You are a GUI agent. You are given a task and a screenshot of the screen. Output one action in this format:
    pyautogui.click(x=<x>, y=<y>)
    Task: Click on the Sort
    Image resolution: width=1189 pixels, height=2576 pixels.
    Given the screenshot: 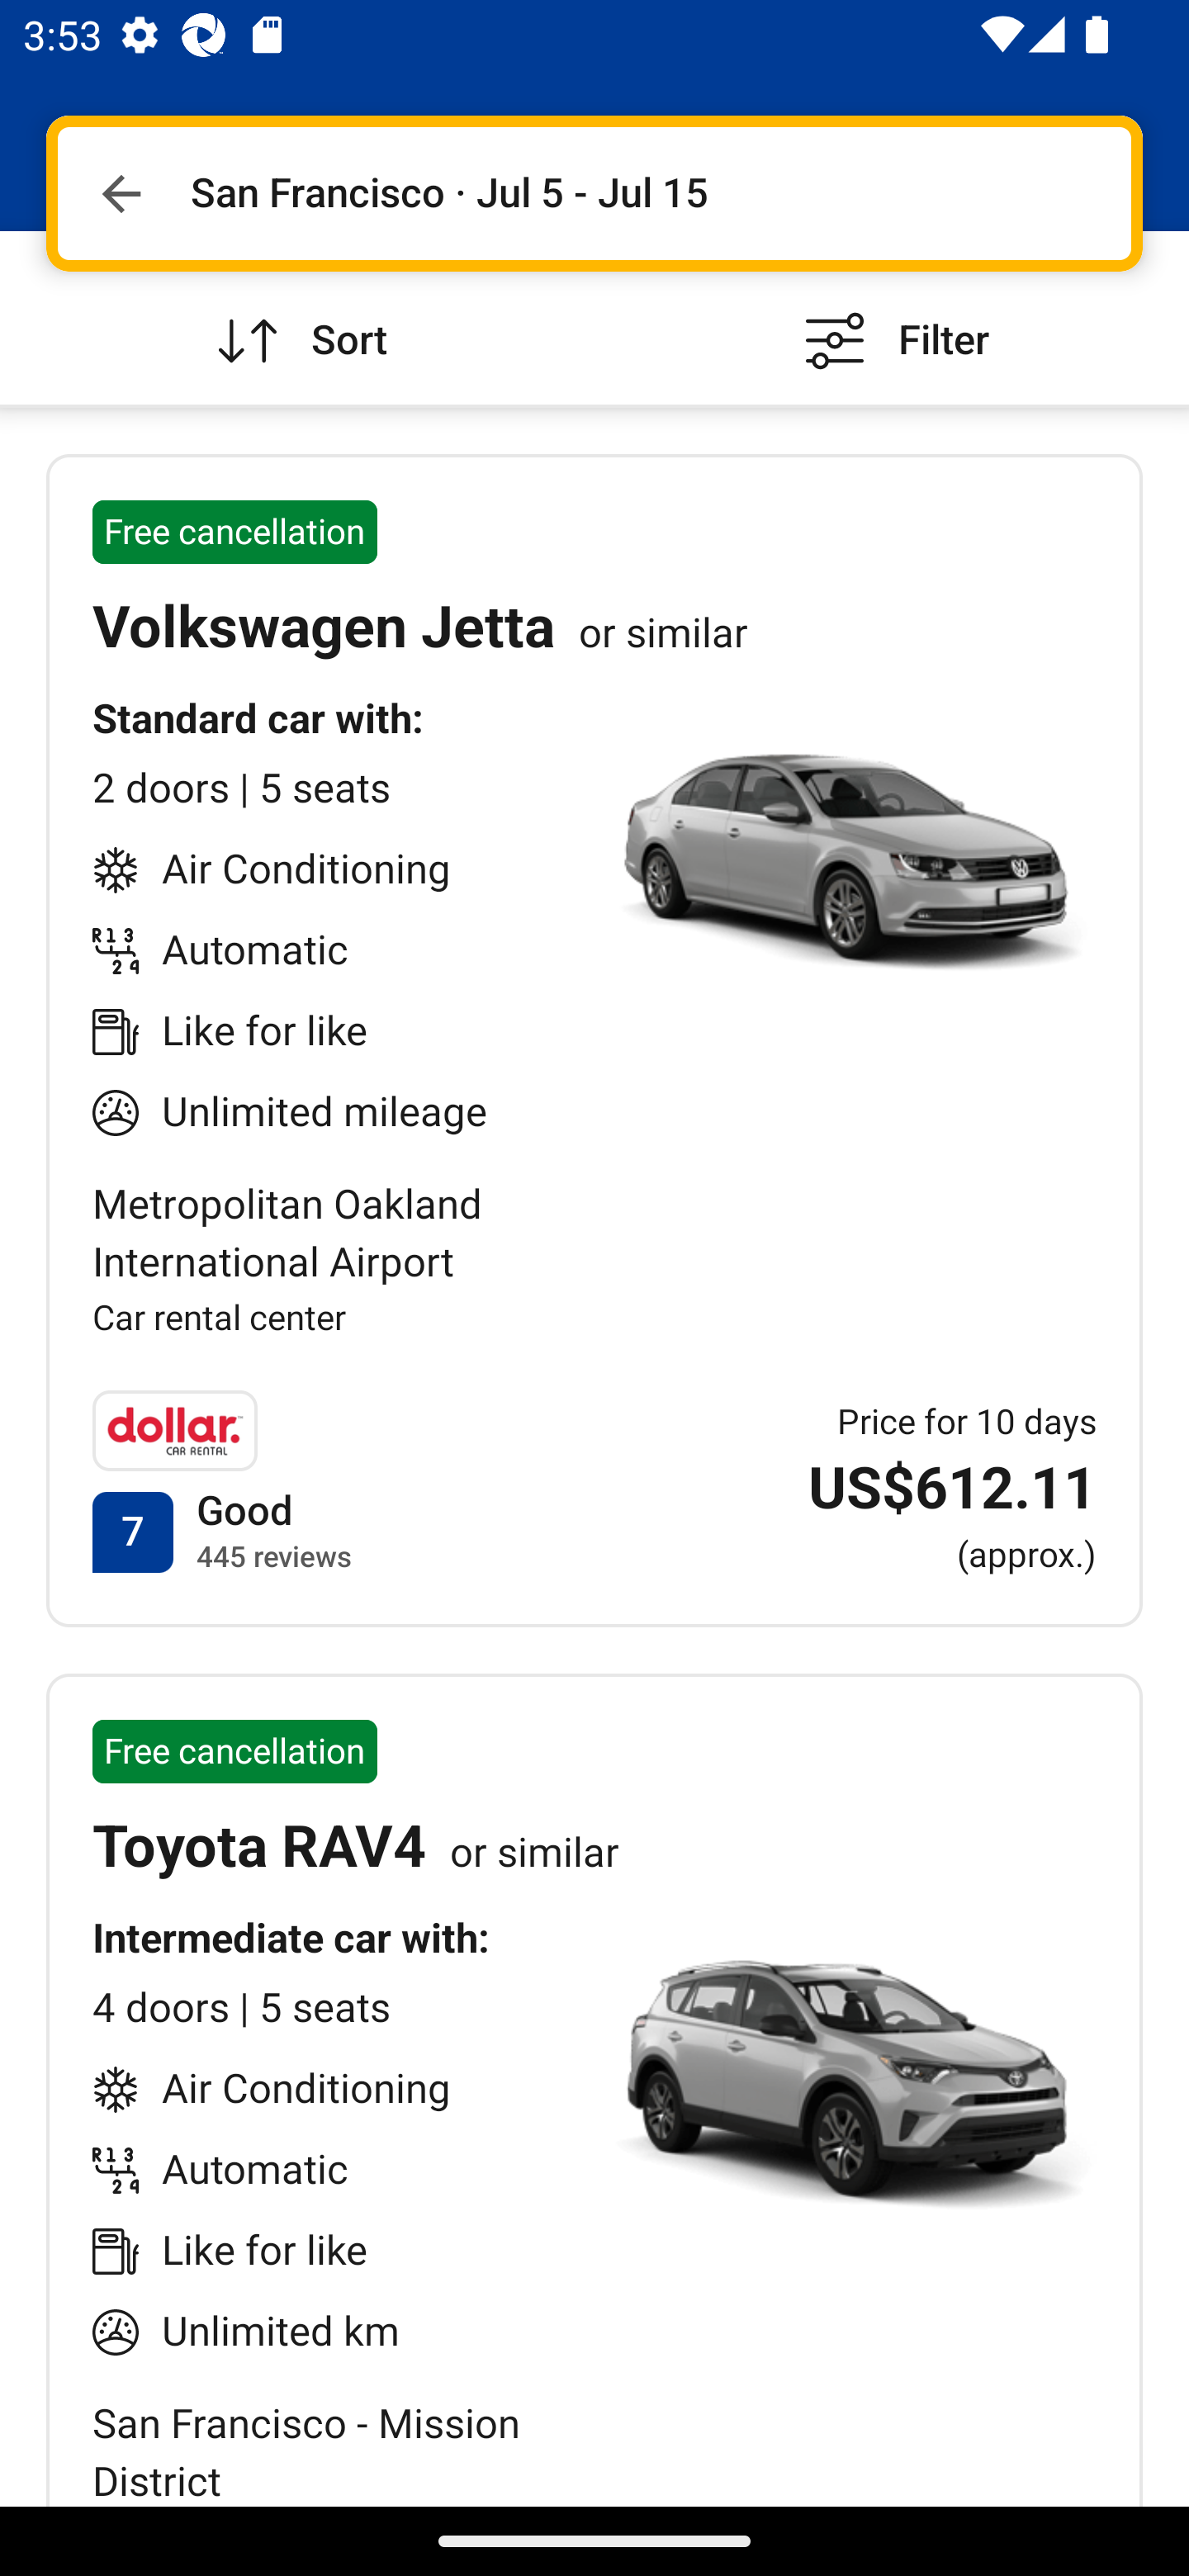 What is the action you would take?
    pyautogui.click(x=297, y=317)
    